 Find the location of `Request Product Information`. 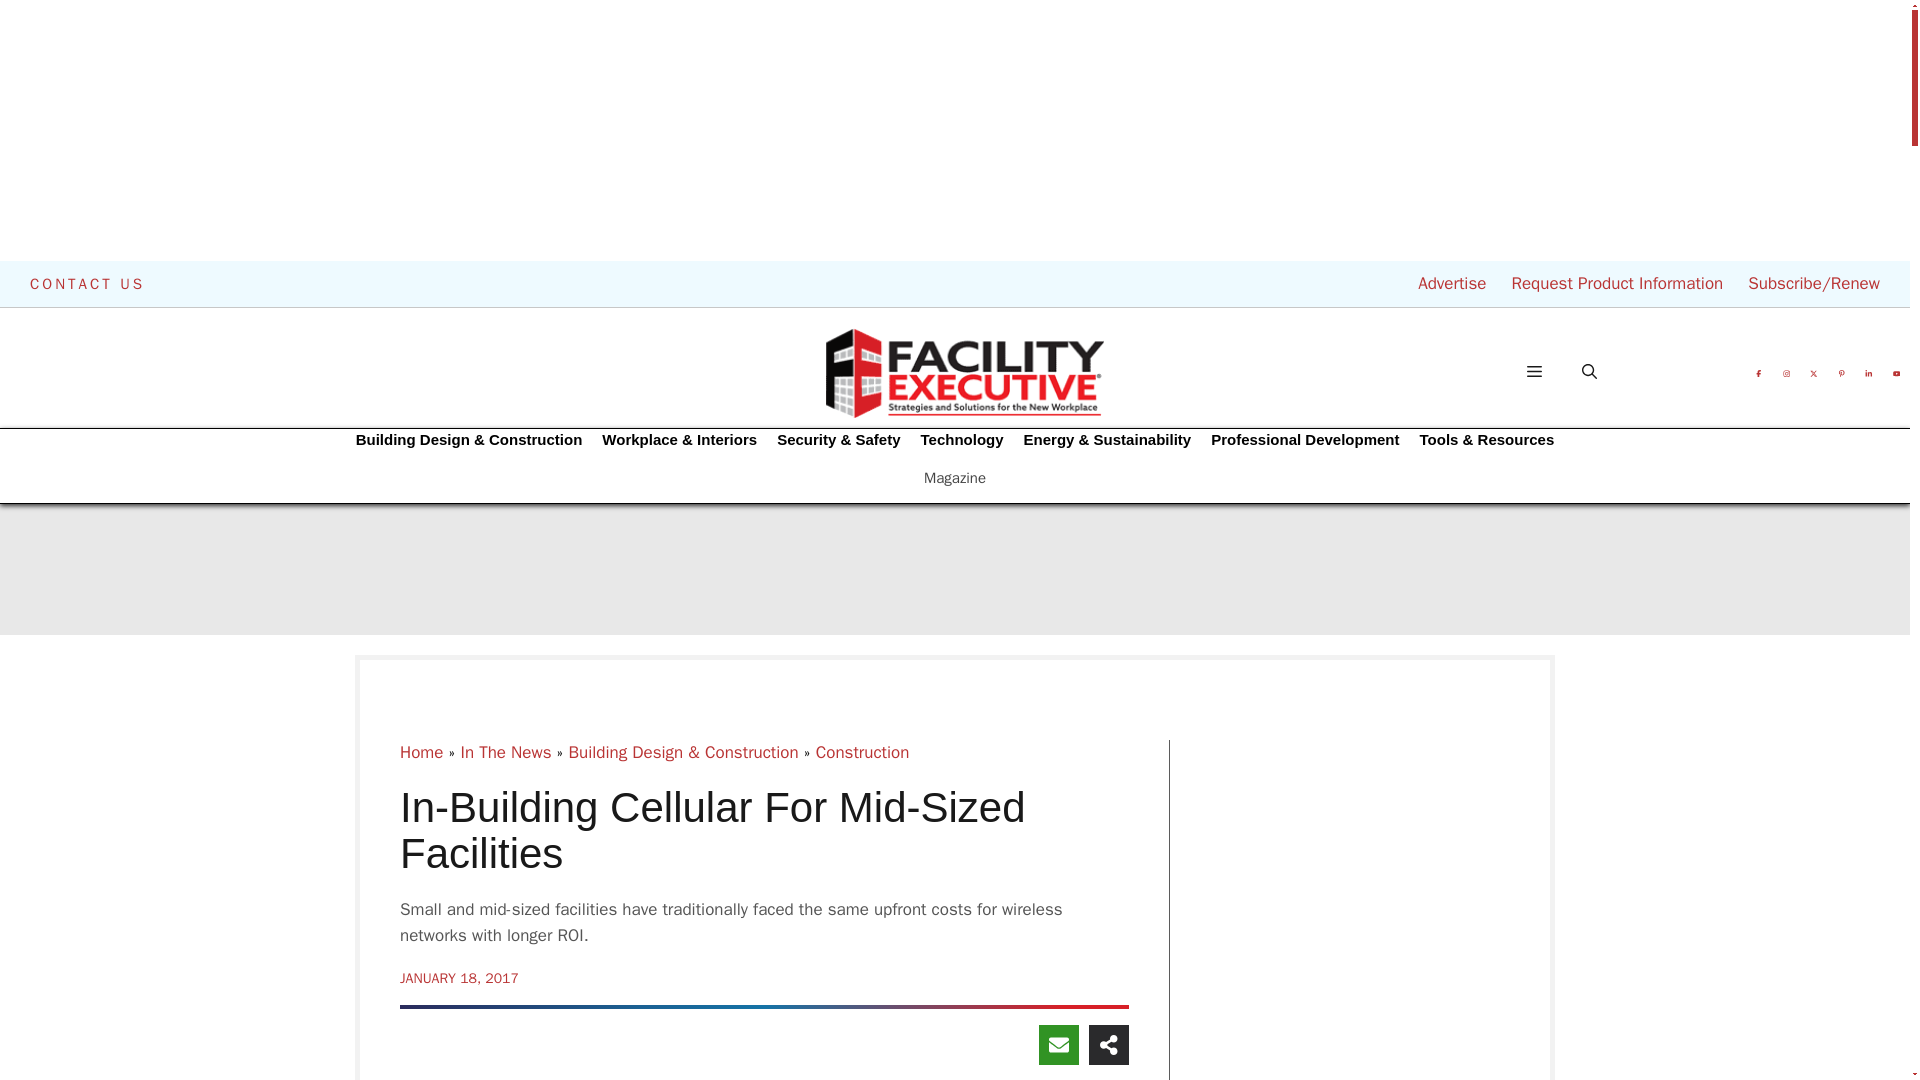

Request Product Information is located at coordinates (1616, 284).